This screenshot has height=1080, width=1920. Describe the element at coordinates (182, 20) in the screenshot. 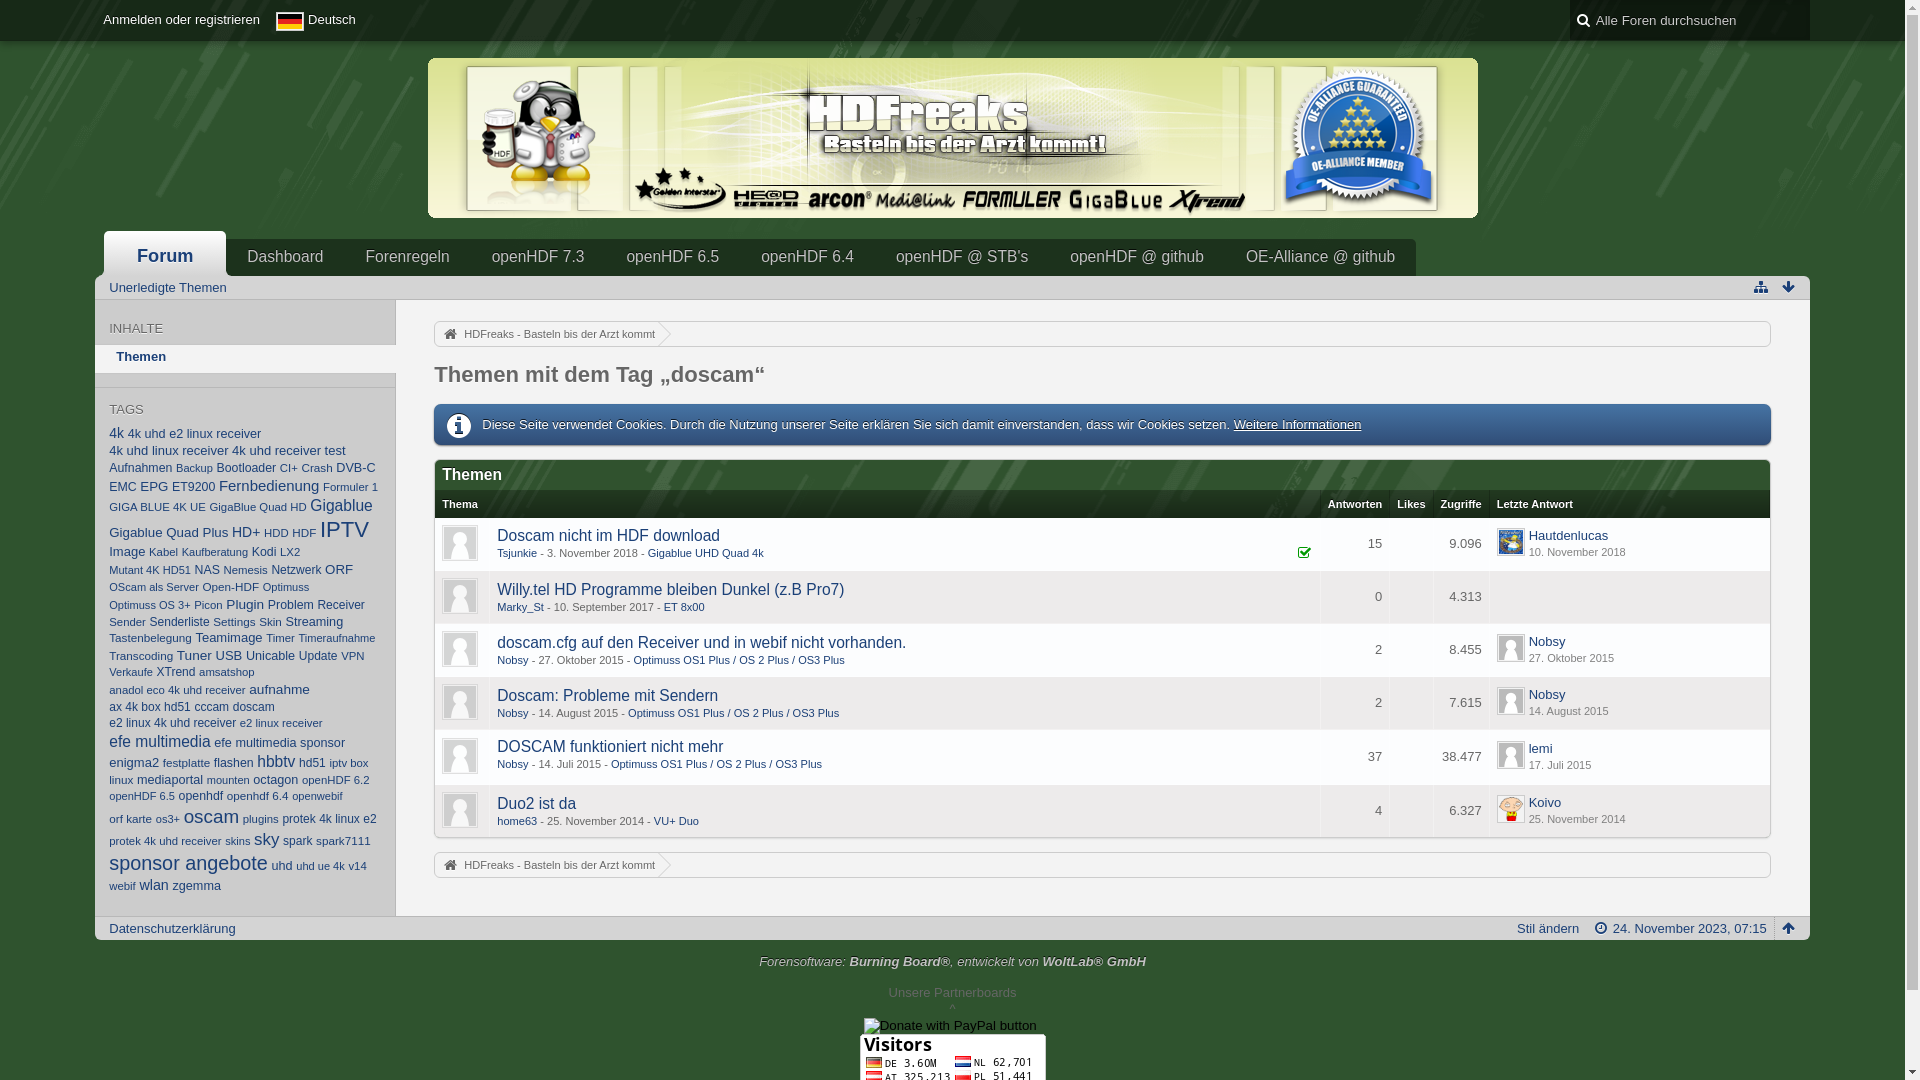

I see `Anmelden oder registrieren` at that location.